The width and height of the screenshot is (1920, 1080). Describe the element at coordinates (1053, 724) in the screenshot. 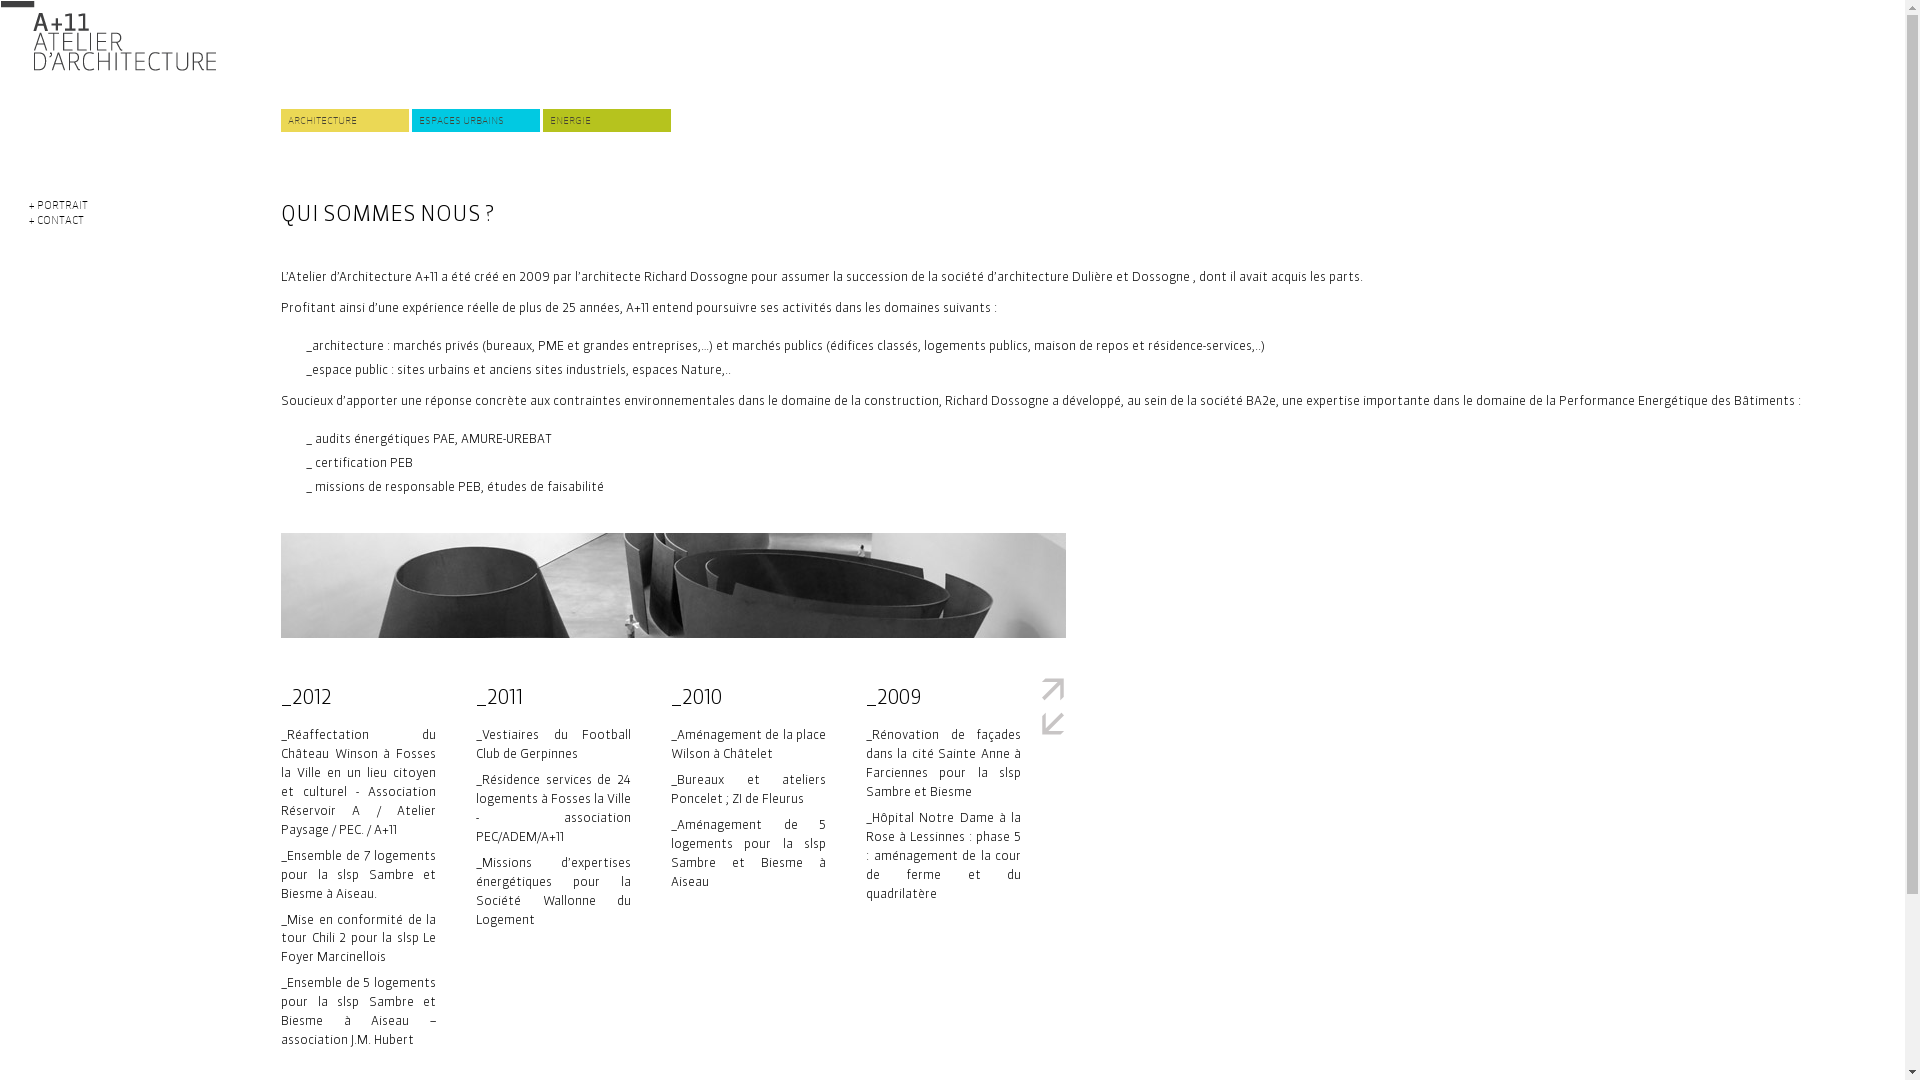

I see `Scroll to the left` at that location.